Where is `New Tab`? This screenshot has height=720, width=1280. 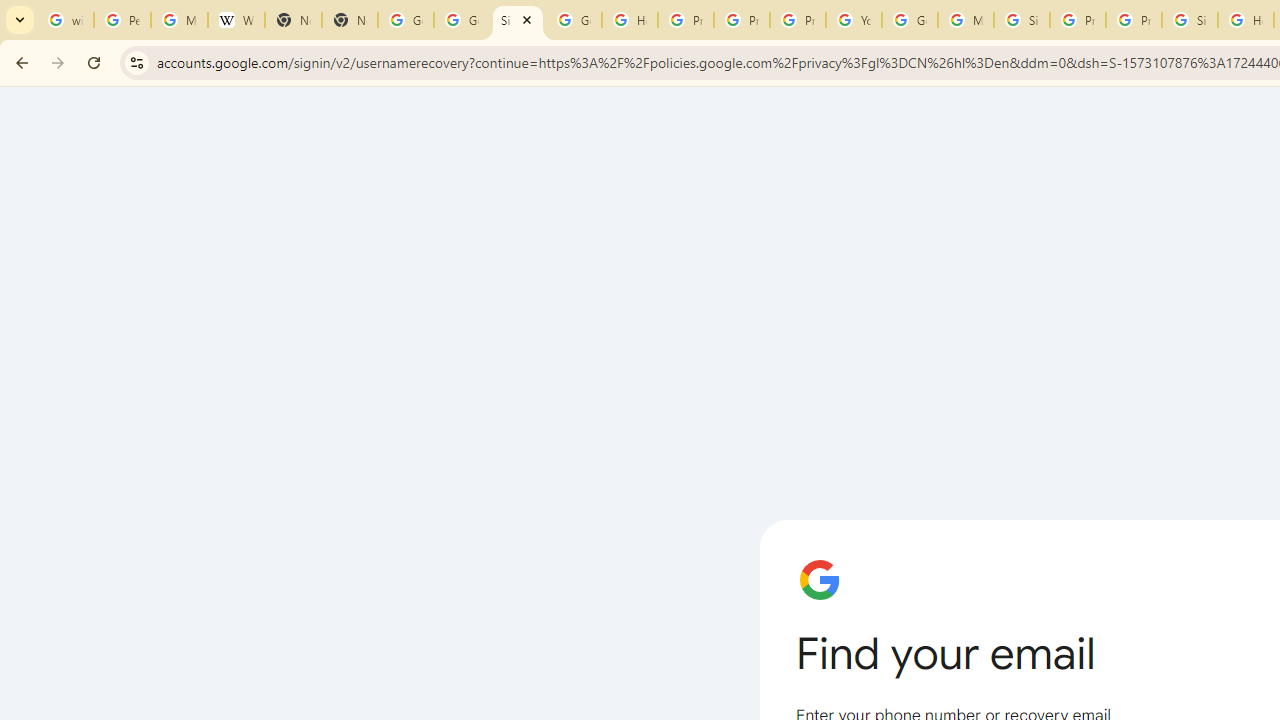 New Tab is located at coordinates (350, 20).